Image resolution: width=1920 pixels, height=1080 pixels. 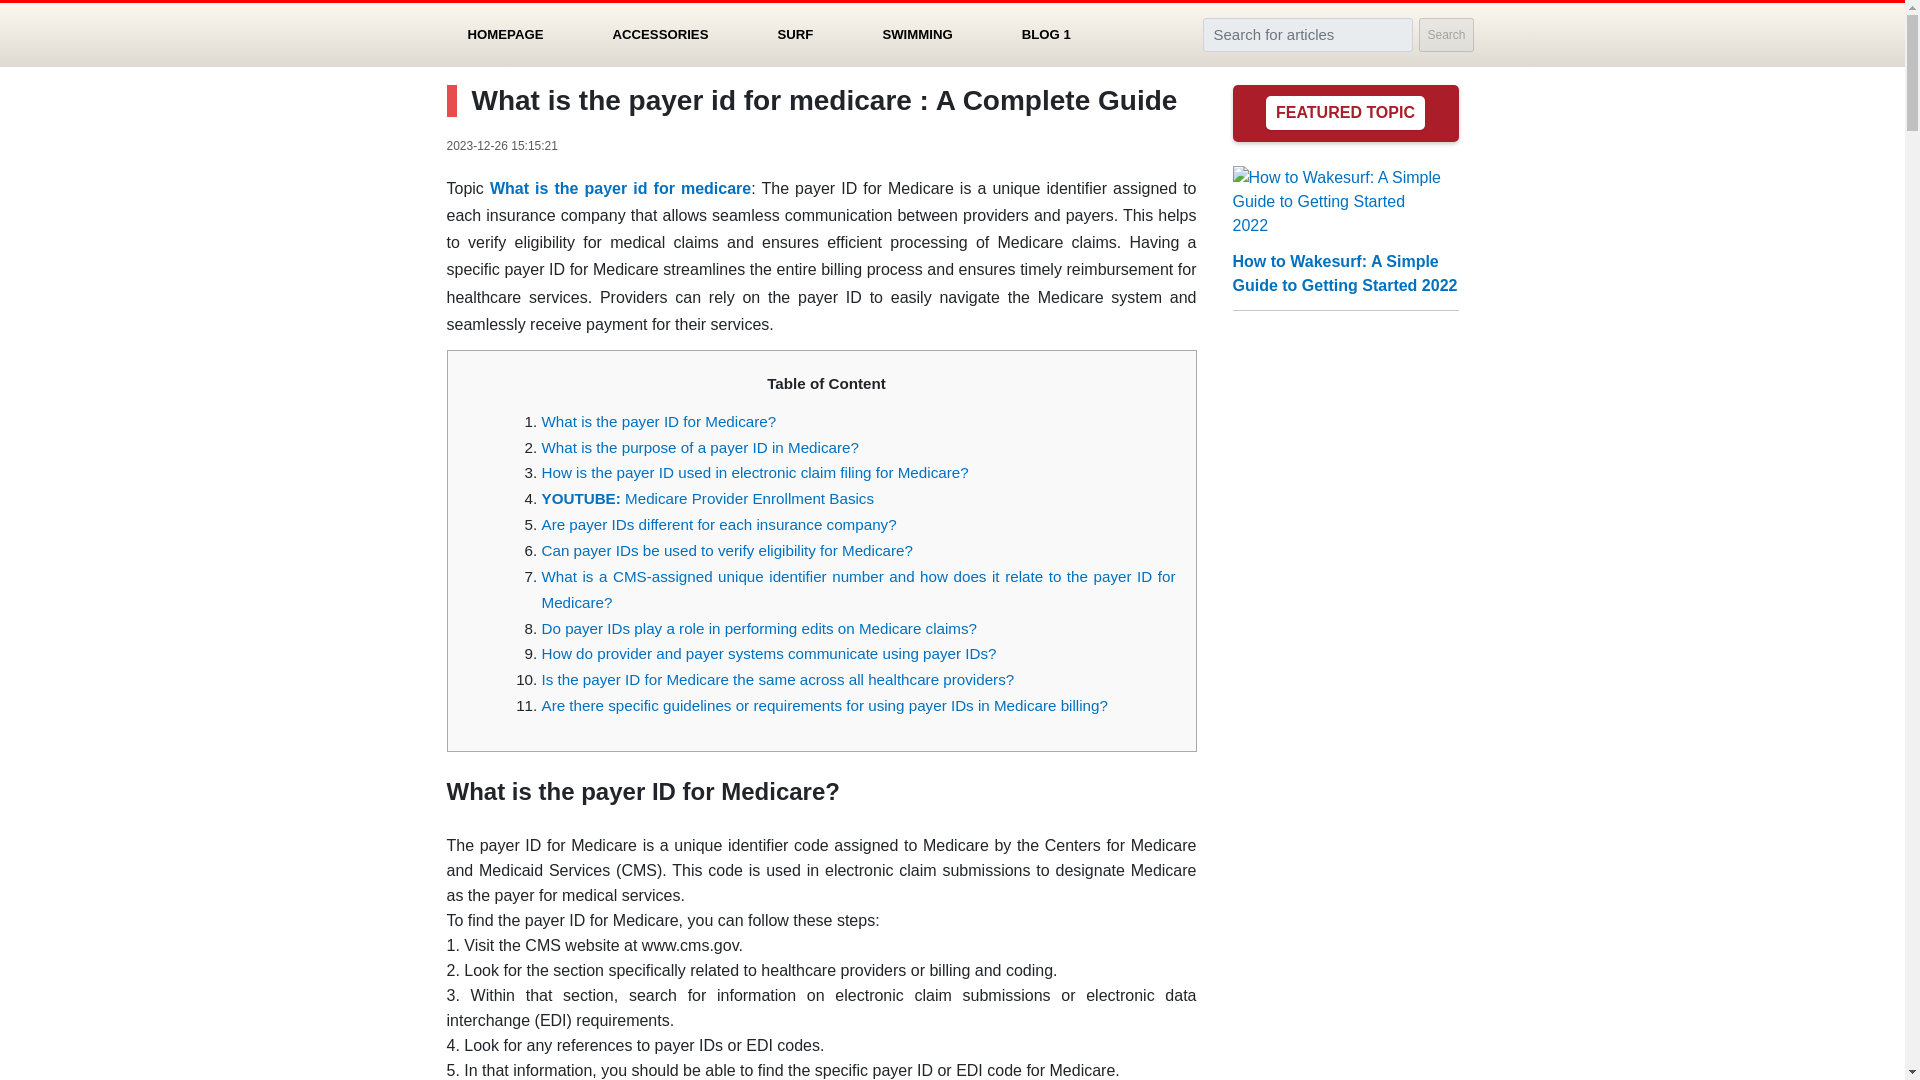 I want to click on ACCESSORIES, so click(x=660, y=34).